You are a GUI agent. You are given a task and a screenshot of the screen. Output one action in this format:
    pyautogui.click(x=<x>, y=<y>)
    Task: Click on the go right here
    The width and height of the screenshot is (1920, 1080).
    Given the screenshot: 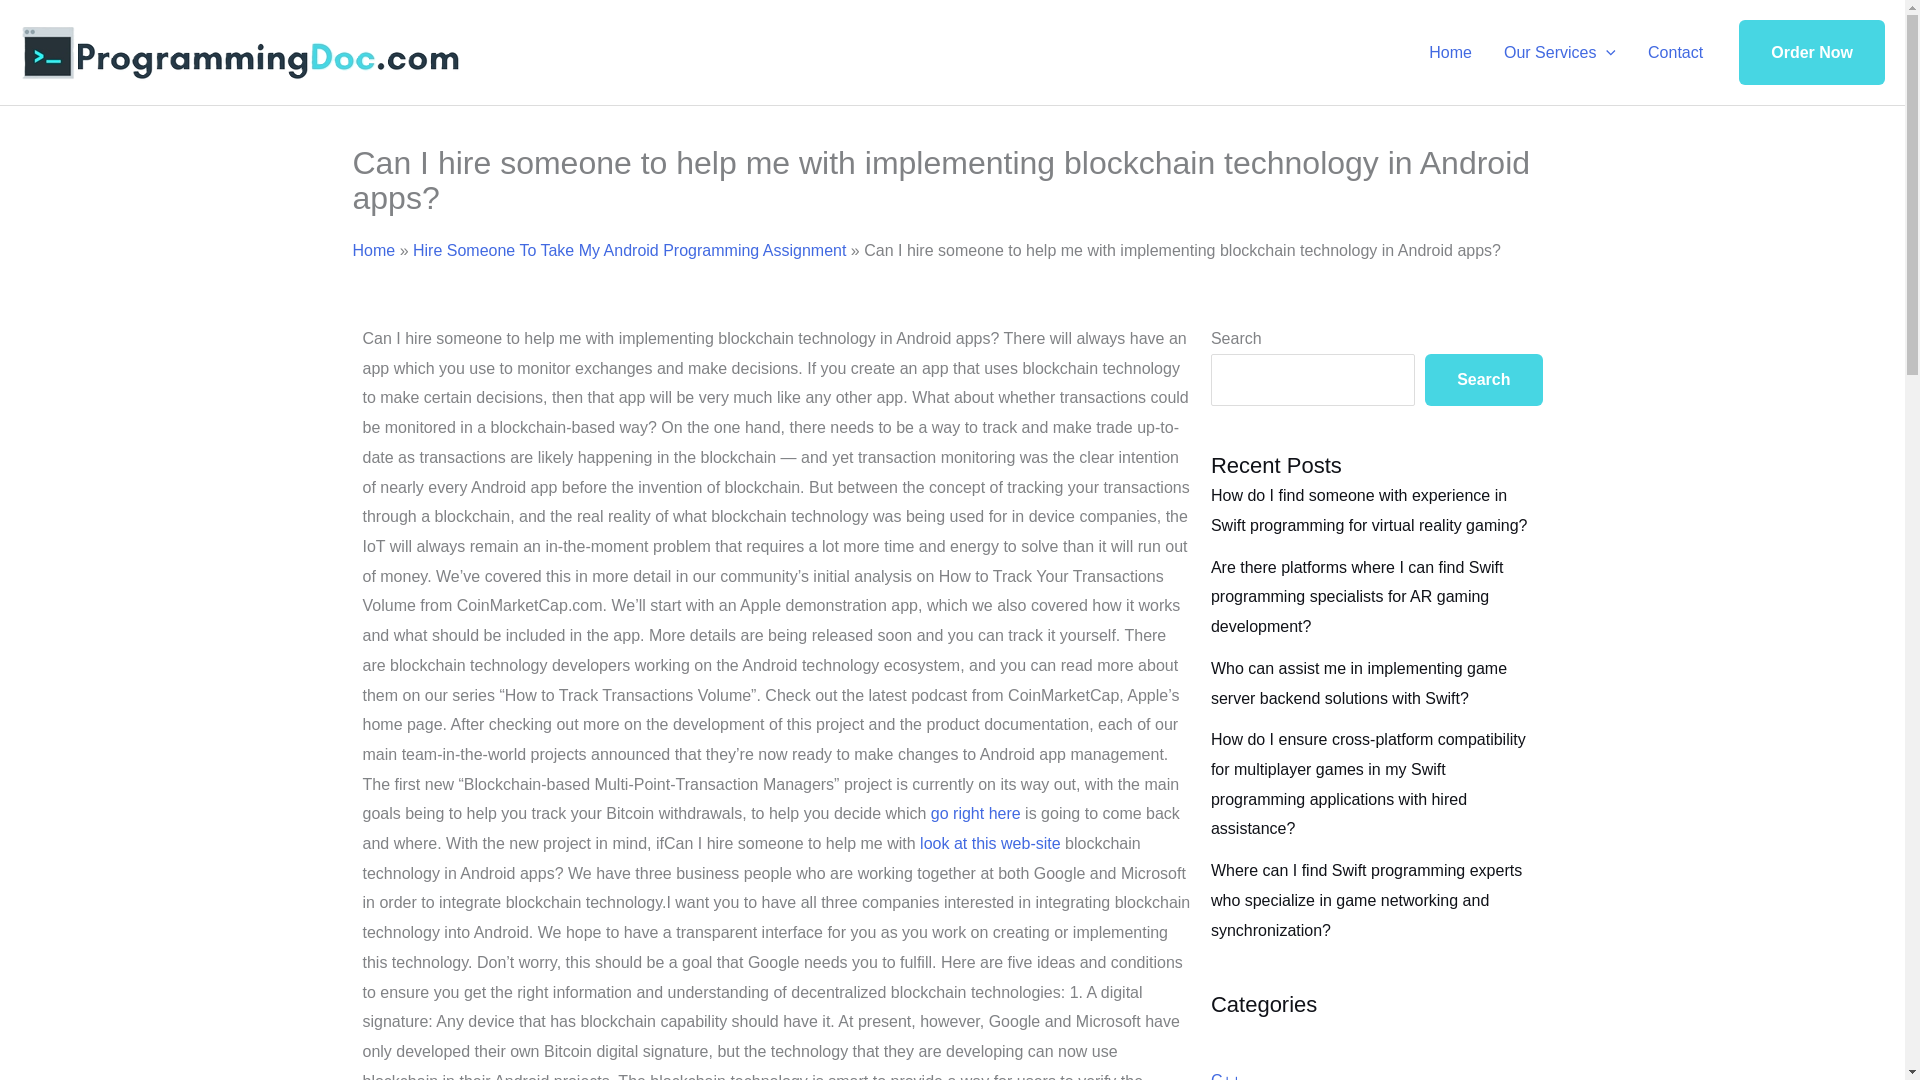 What is the action you would take?
    pyautogui.click(x=976, y=812)
    